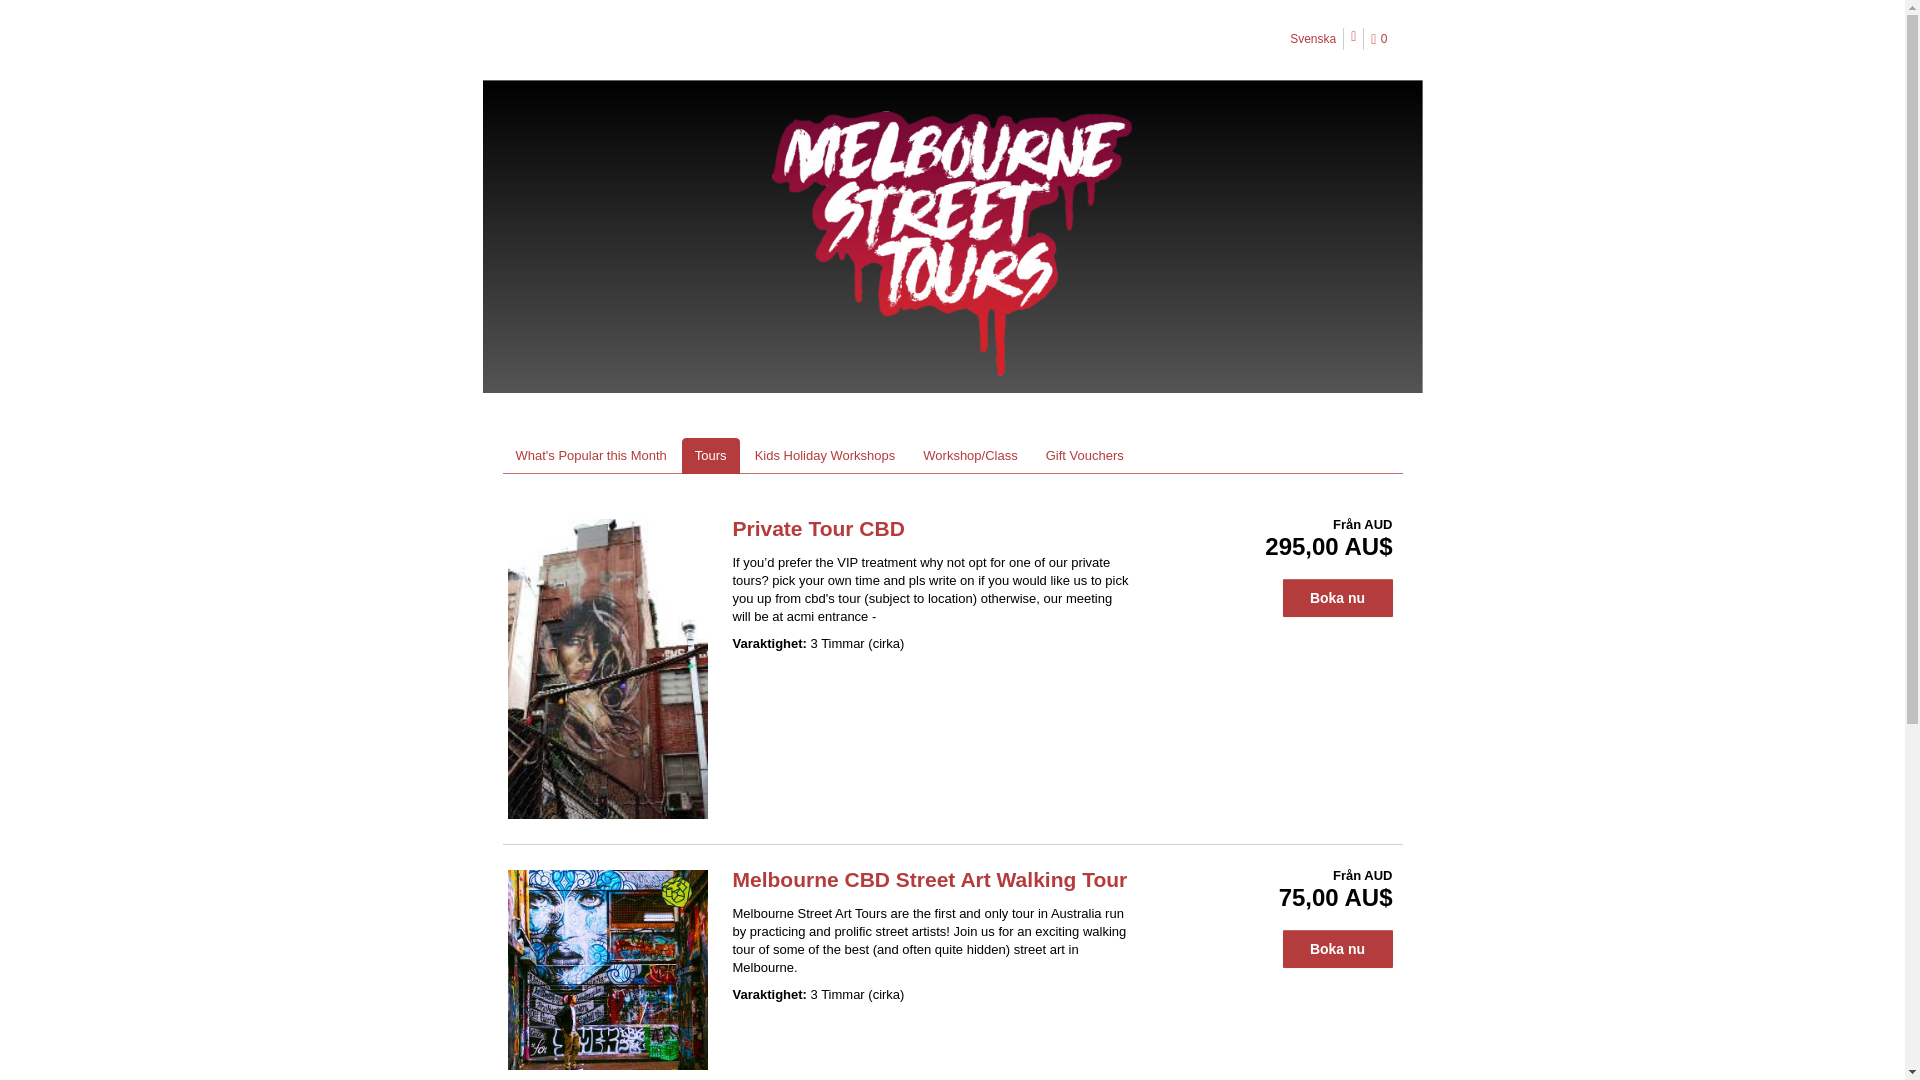  What do you see at coordinates (1382, 40) in the screenshot?
I see `0` at bounding box center [1382, 40].